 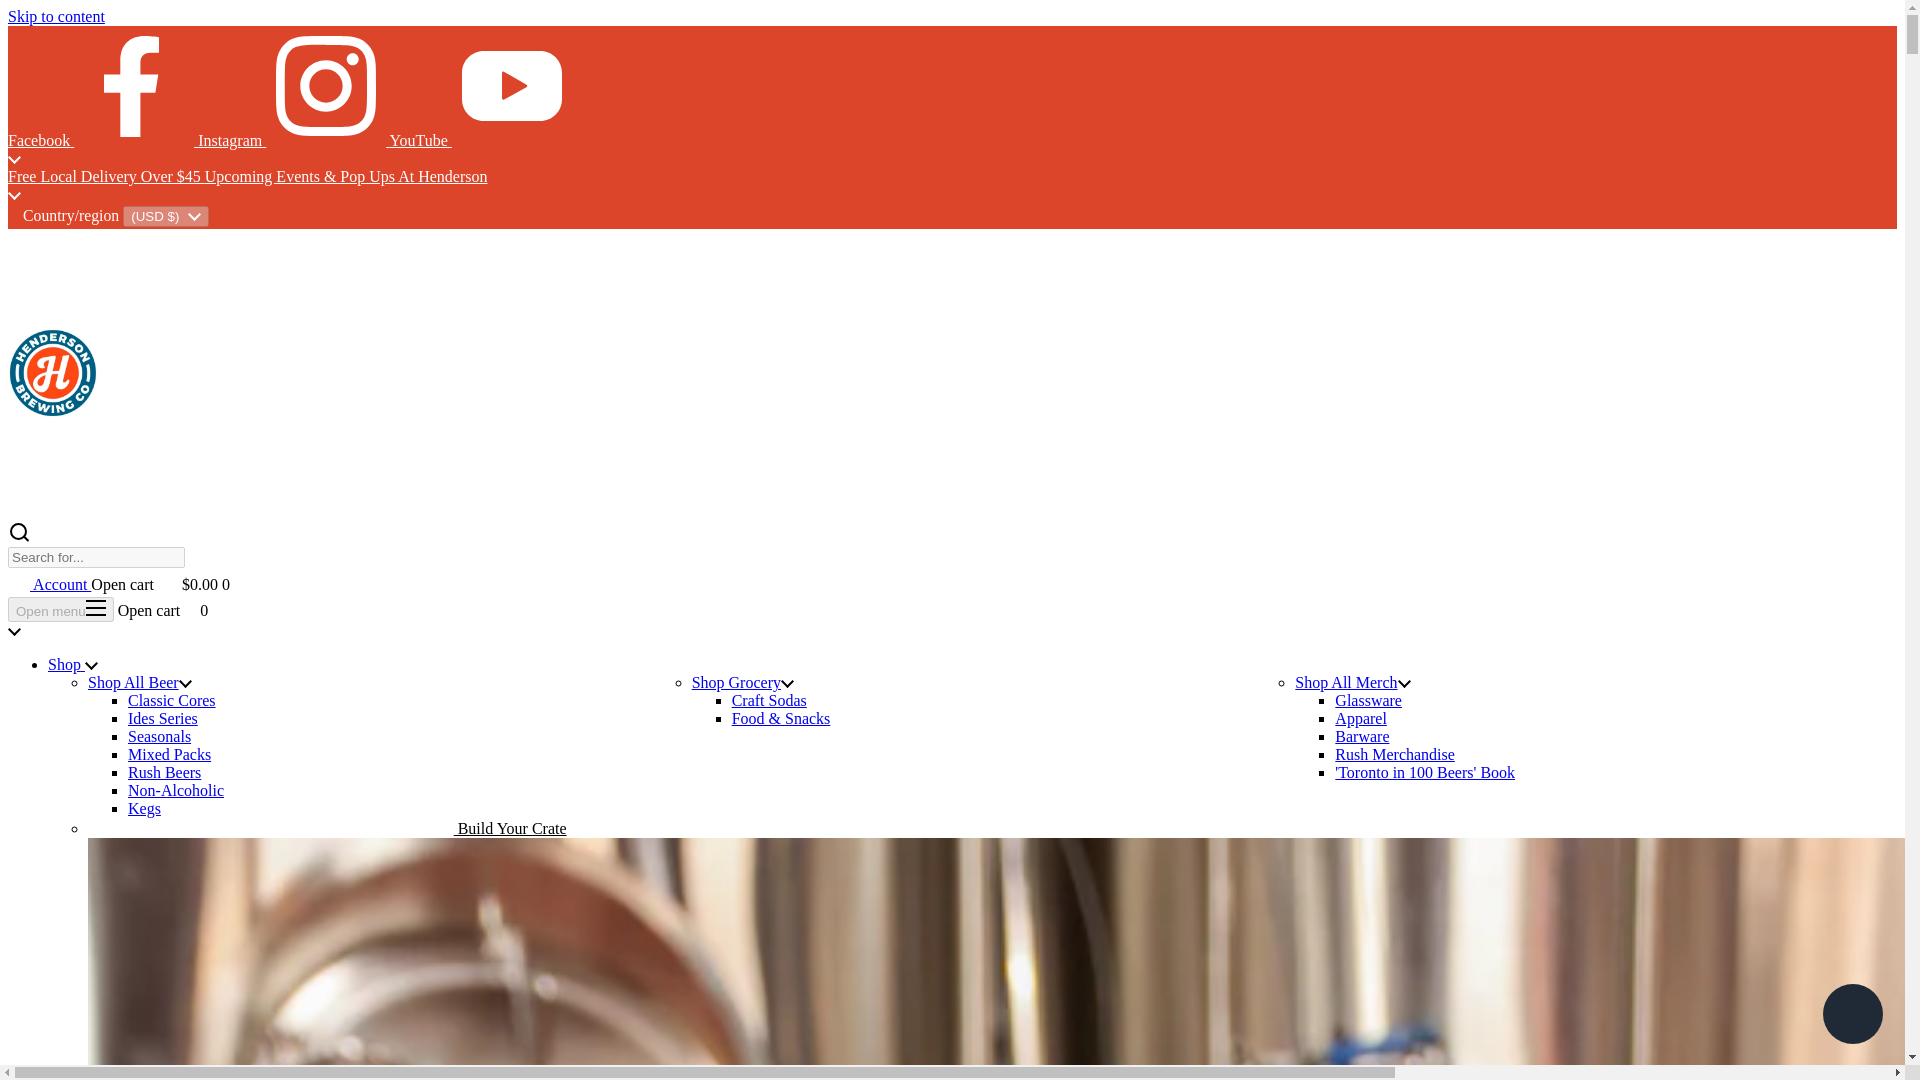 What do you see at coordinates (1352, 682) in the screenshot?
I see `Shop All Merch` at bounding box center [1352, 682].